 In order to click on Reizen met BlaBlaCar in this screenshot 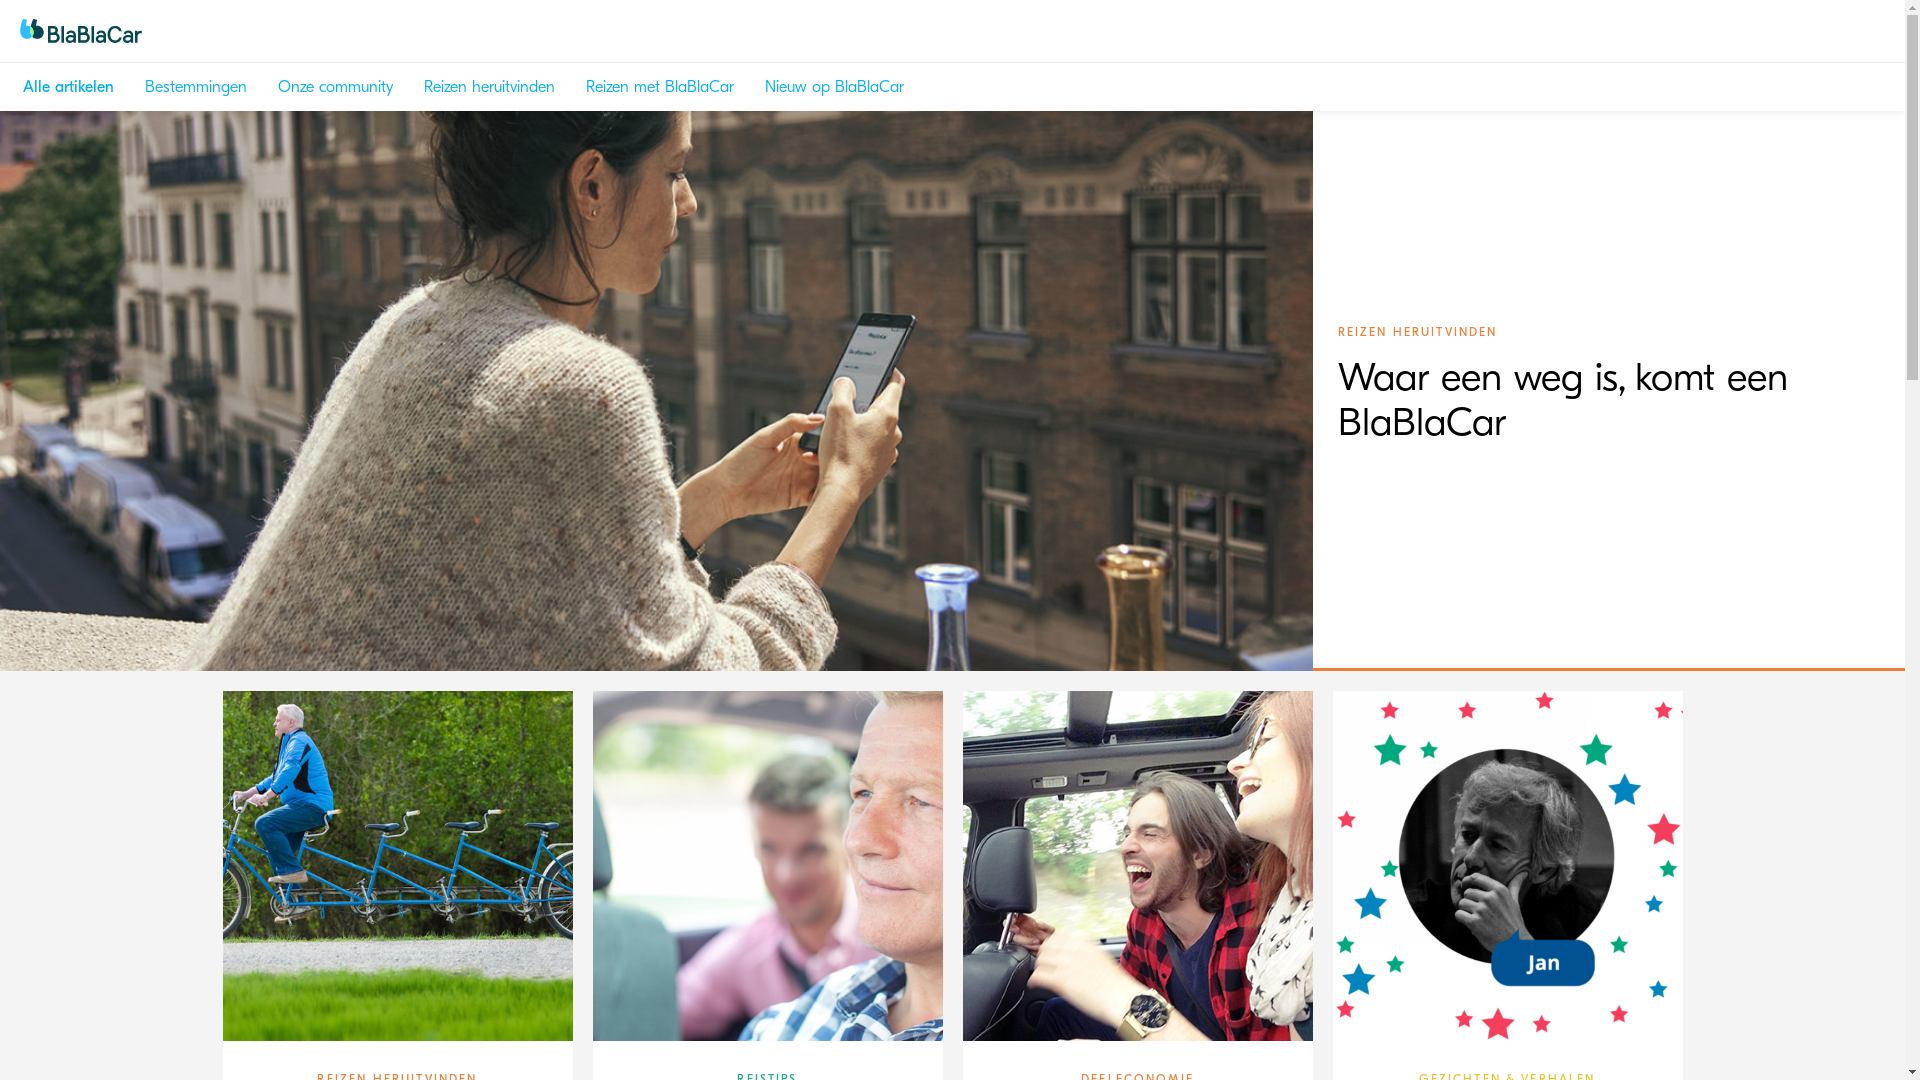, I will do `click(660, 87)`.